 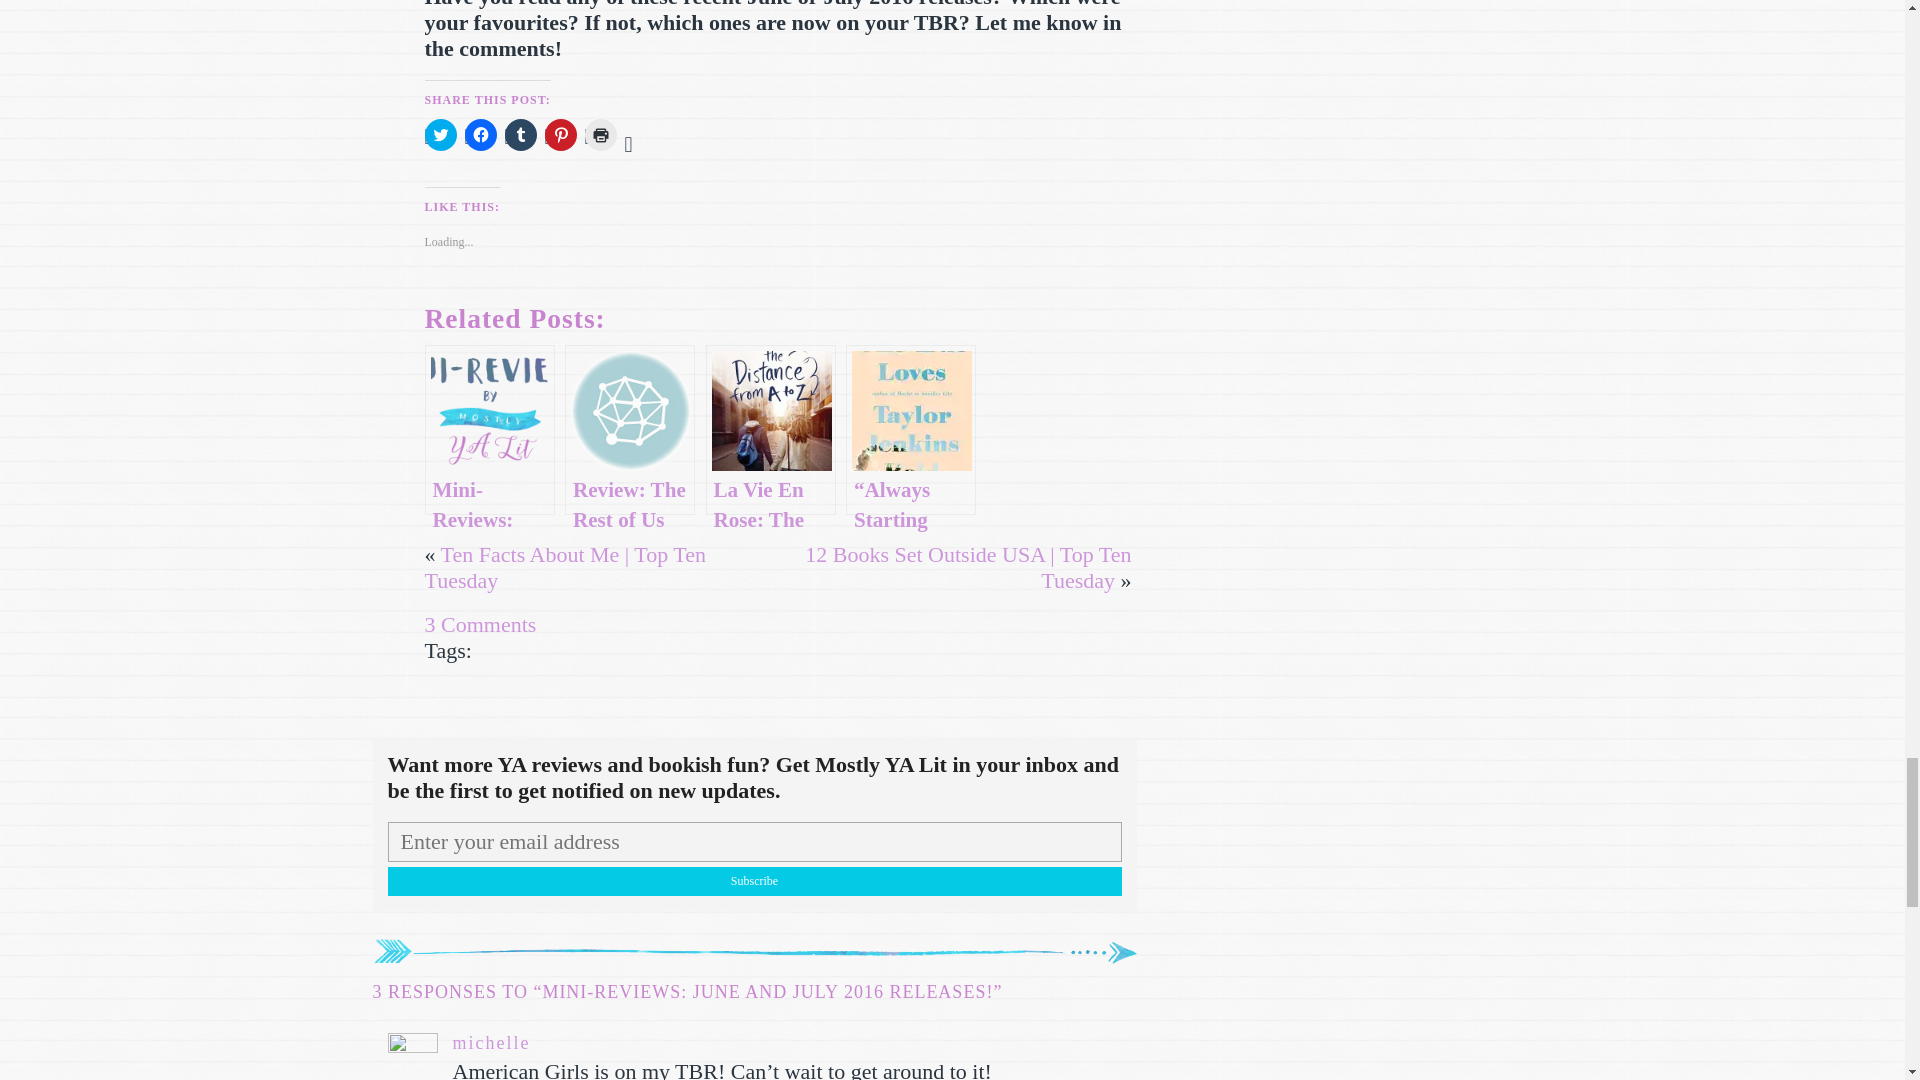 What do you see at coordinates (754, 882) in the screenshot?
I see `Subscribe` at bounding box center [754, 882].